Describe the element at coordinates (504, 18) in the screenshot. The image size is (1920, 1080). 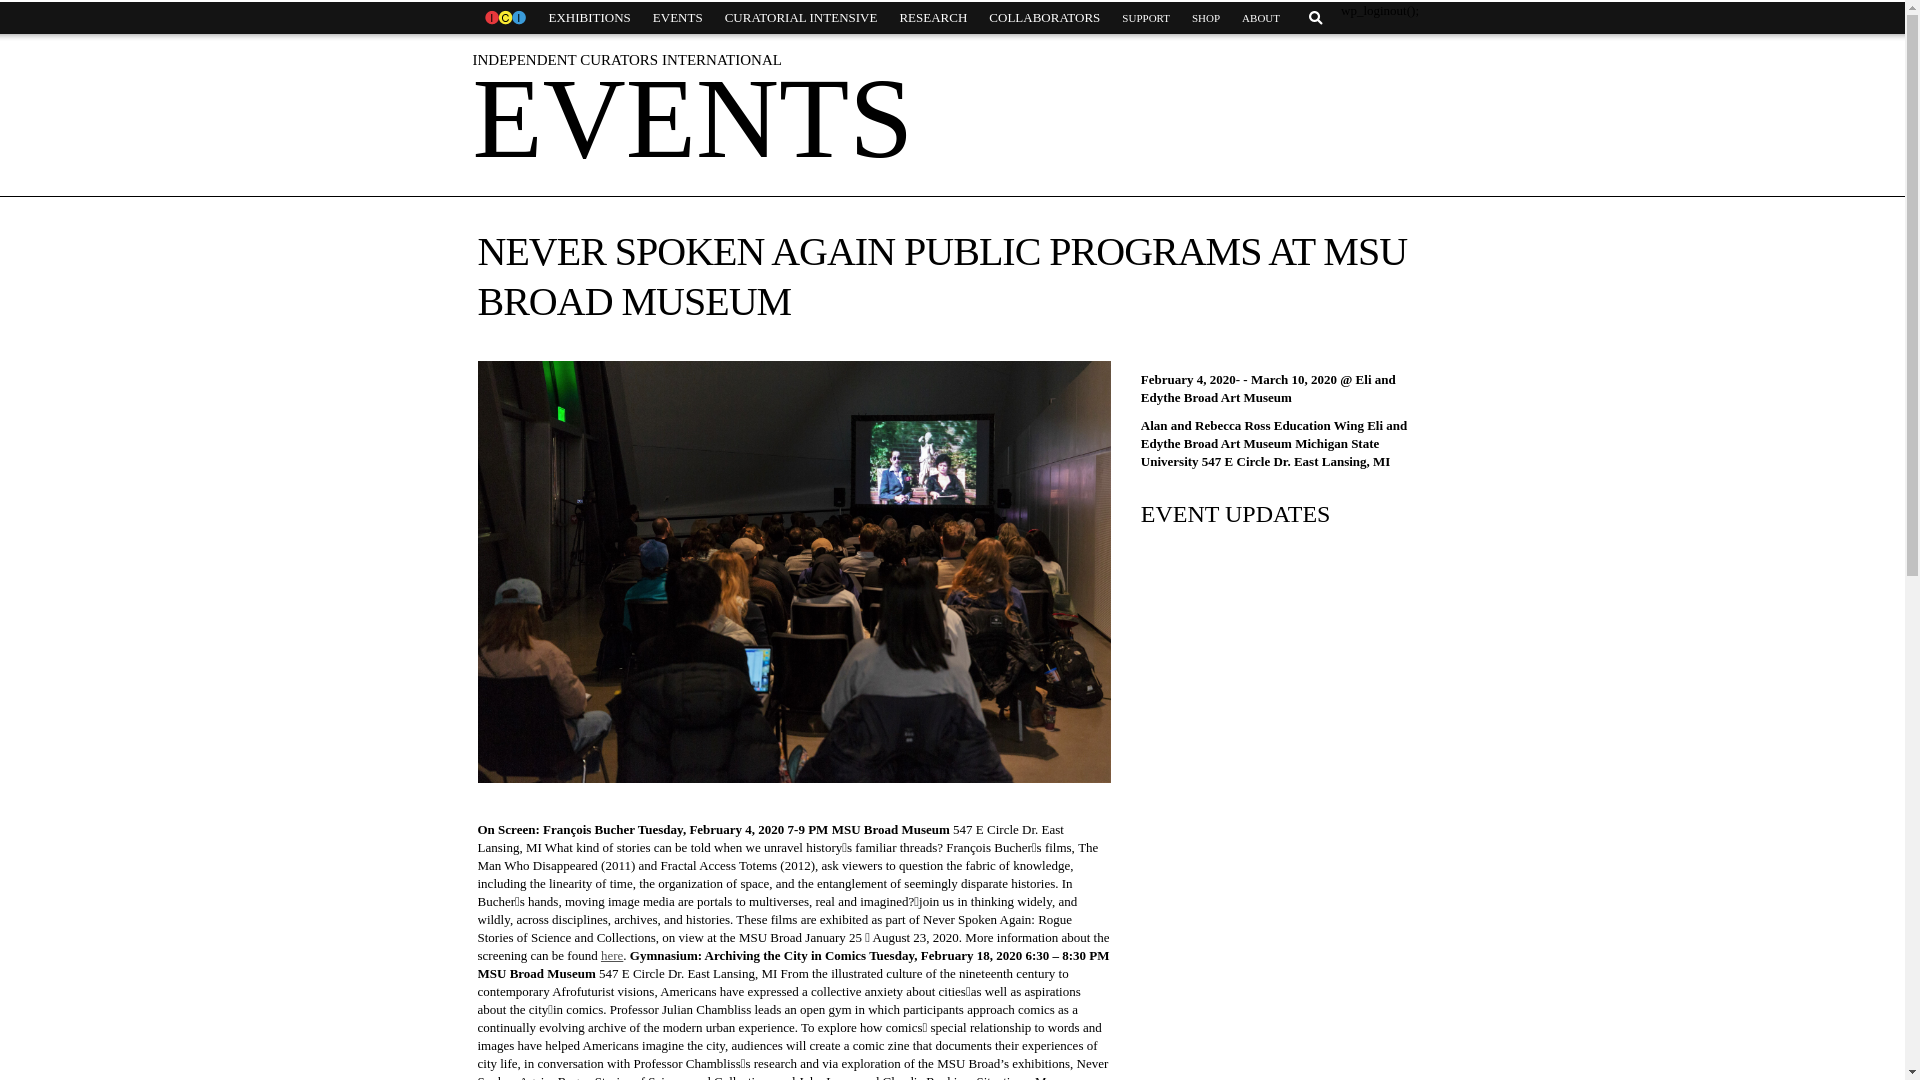
I see `HOME` at that location.